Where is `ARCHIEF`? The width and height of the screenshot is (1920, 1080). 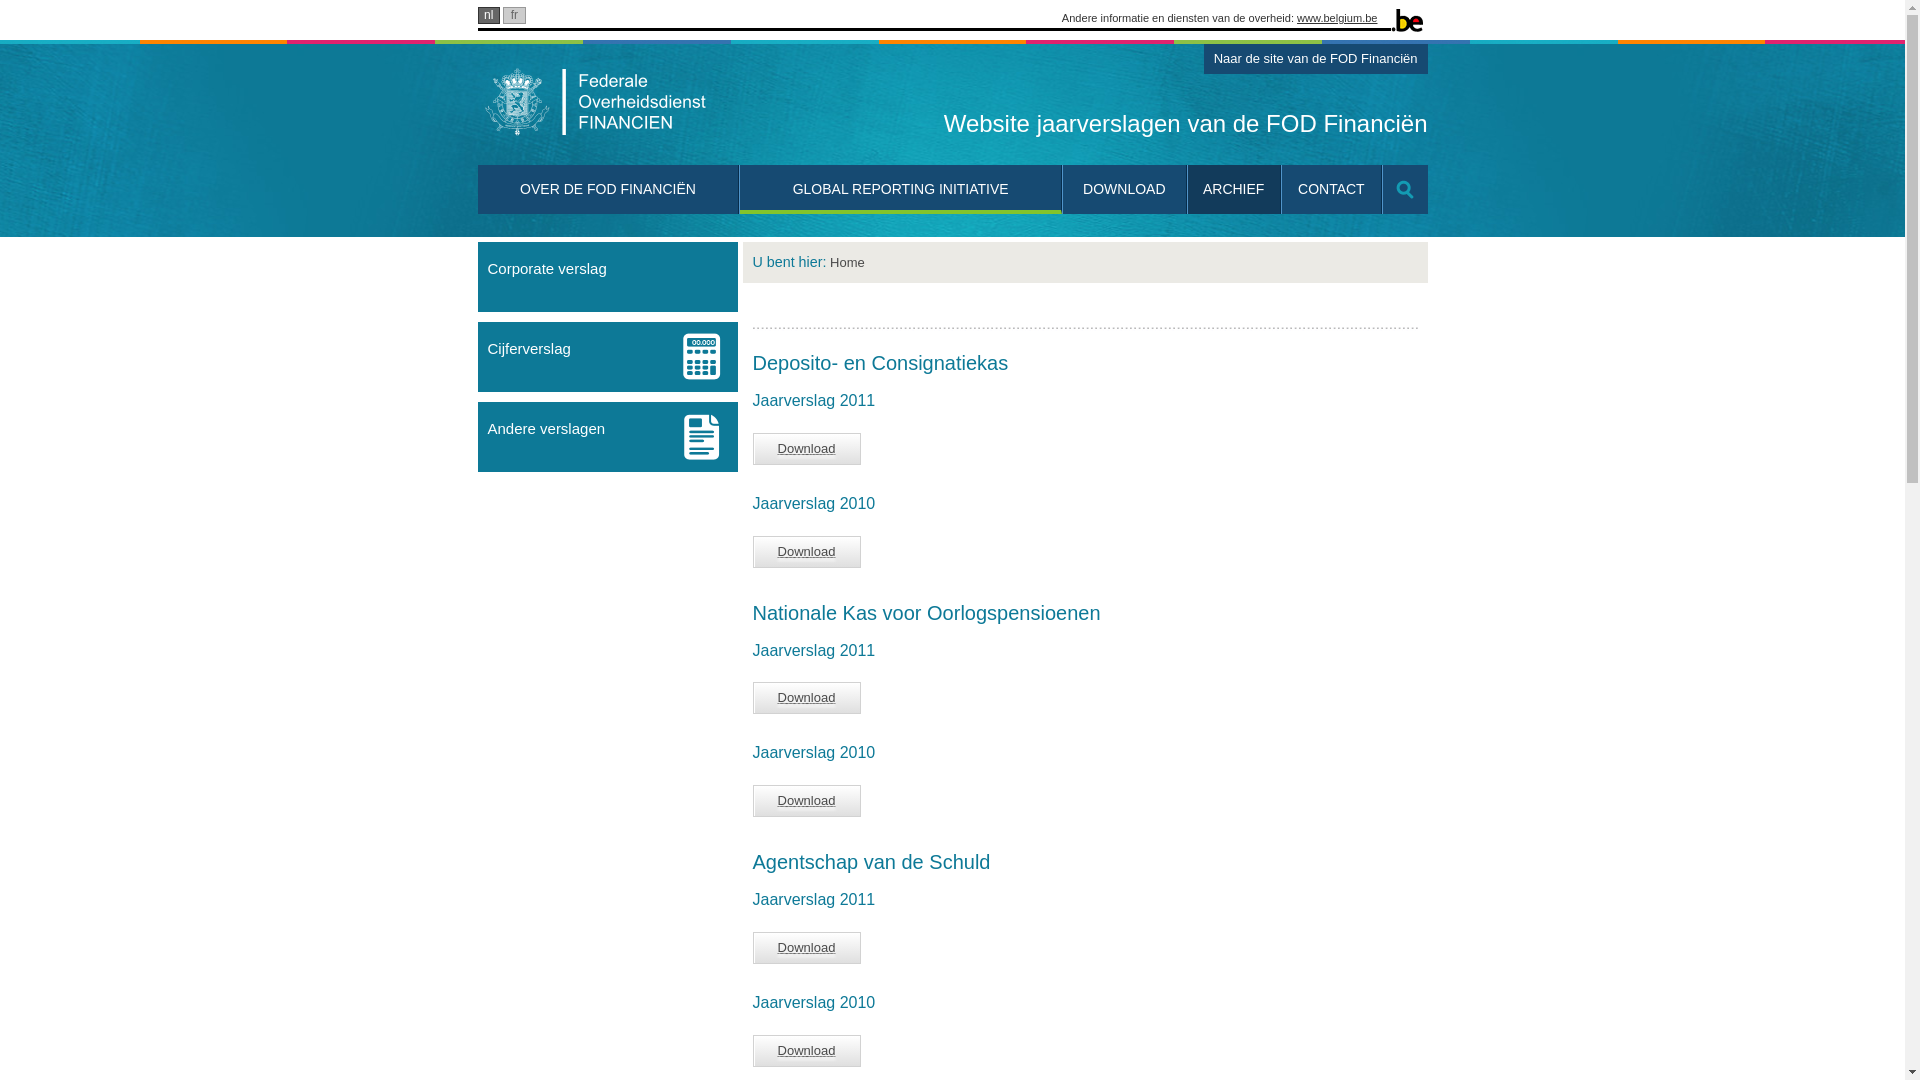
ARCHIEF is located at coordinates (1234, 190).